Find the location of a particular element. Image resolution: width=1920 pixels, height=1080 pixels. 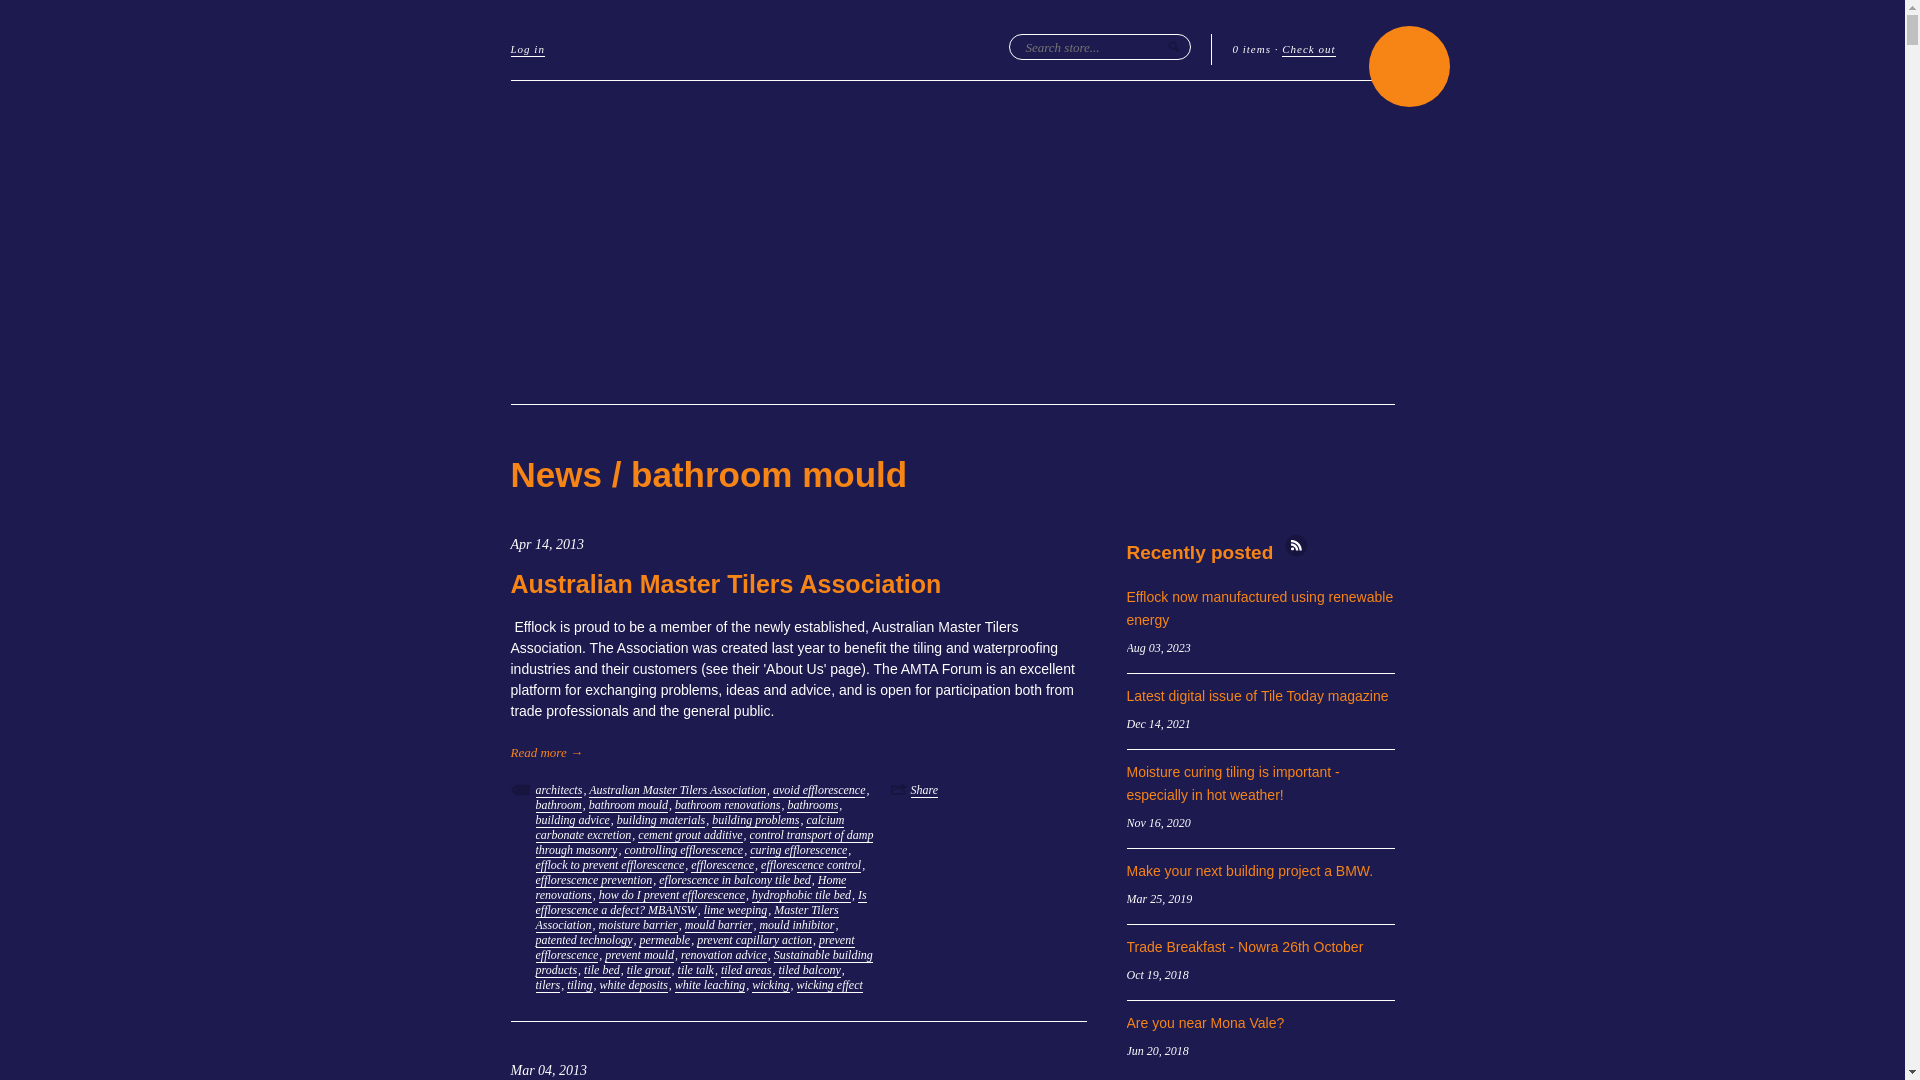

control transport of damp through masonry is located at coordinates (705, 843).